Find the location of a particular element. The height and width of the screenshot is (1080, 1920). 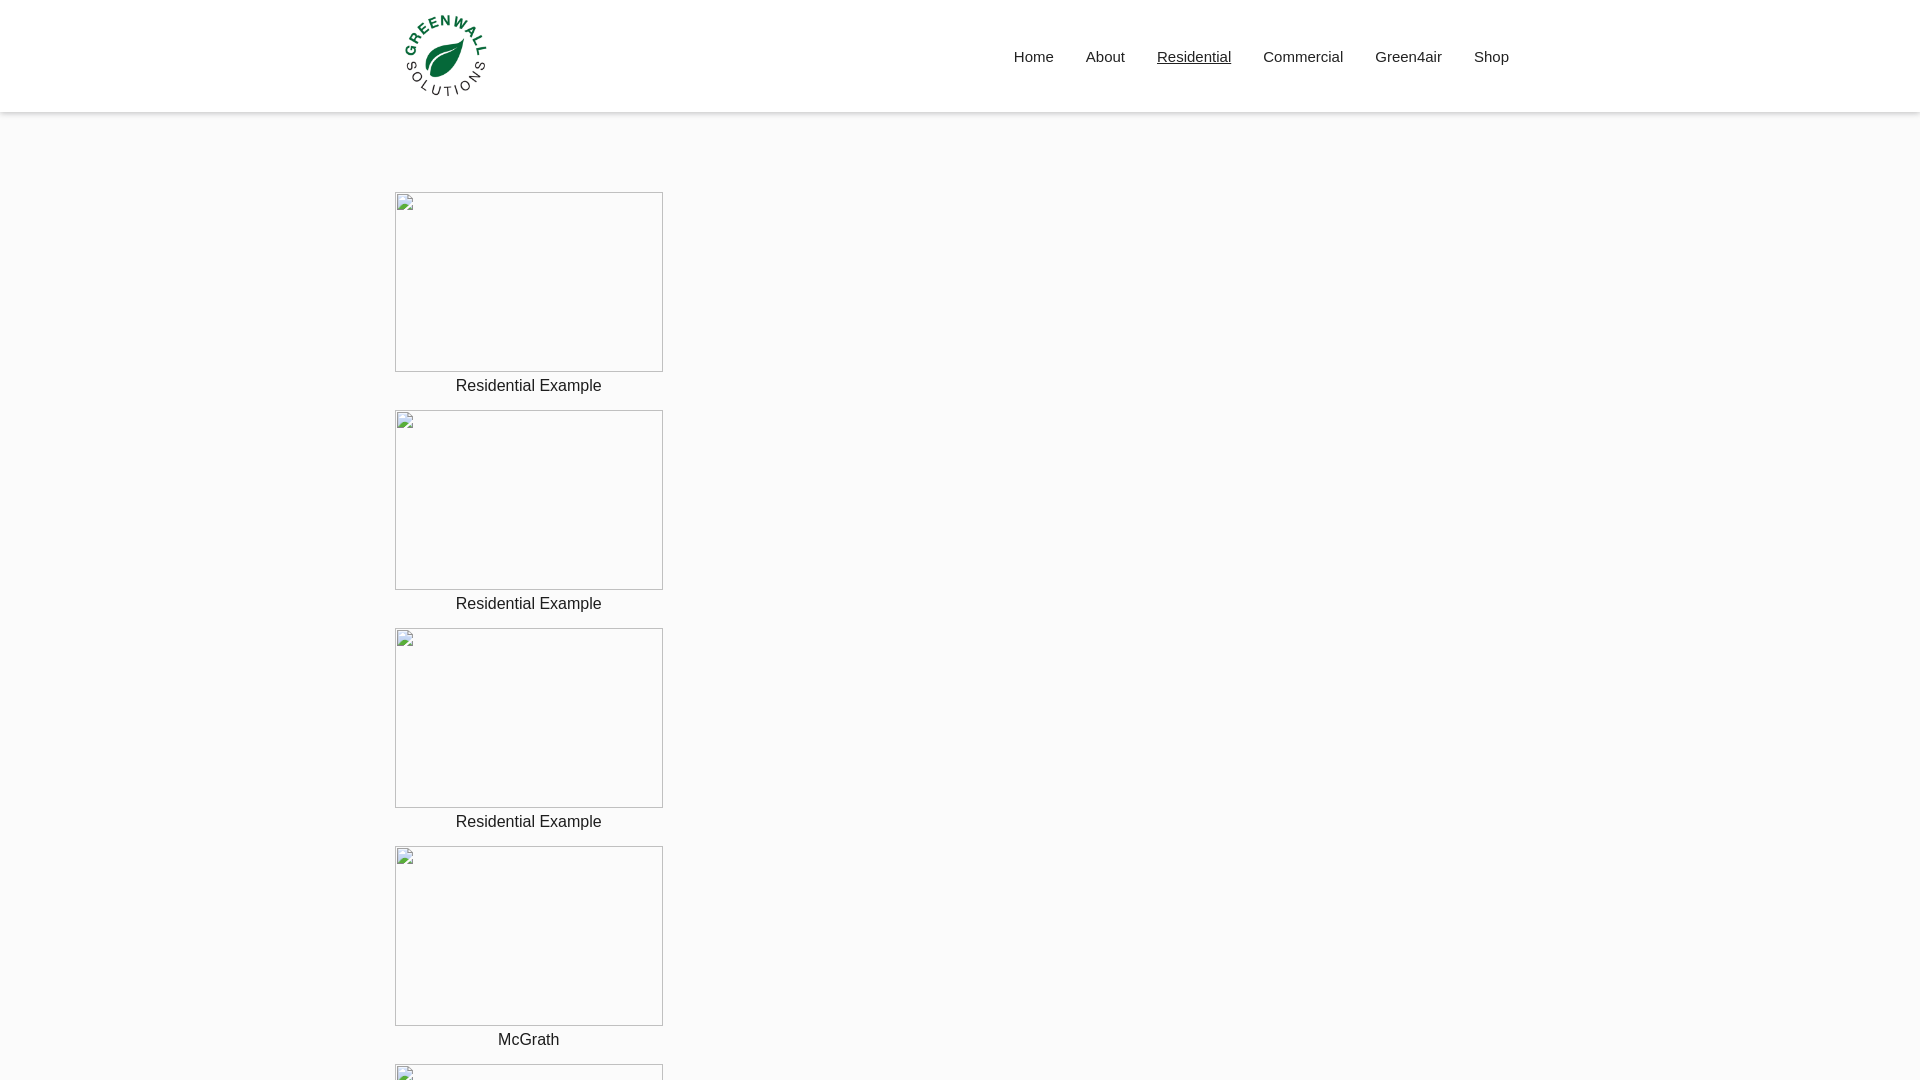

About is located at coordinates (1106, 56).